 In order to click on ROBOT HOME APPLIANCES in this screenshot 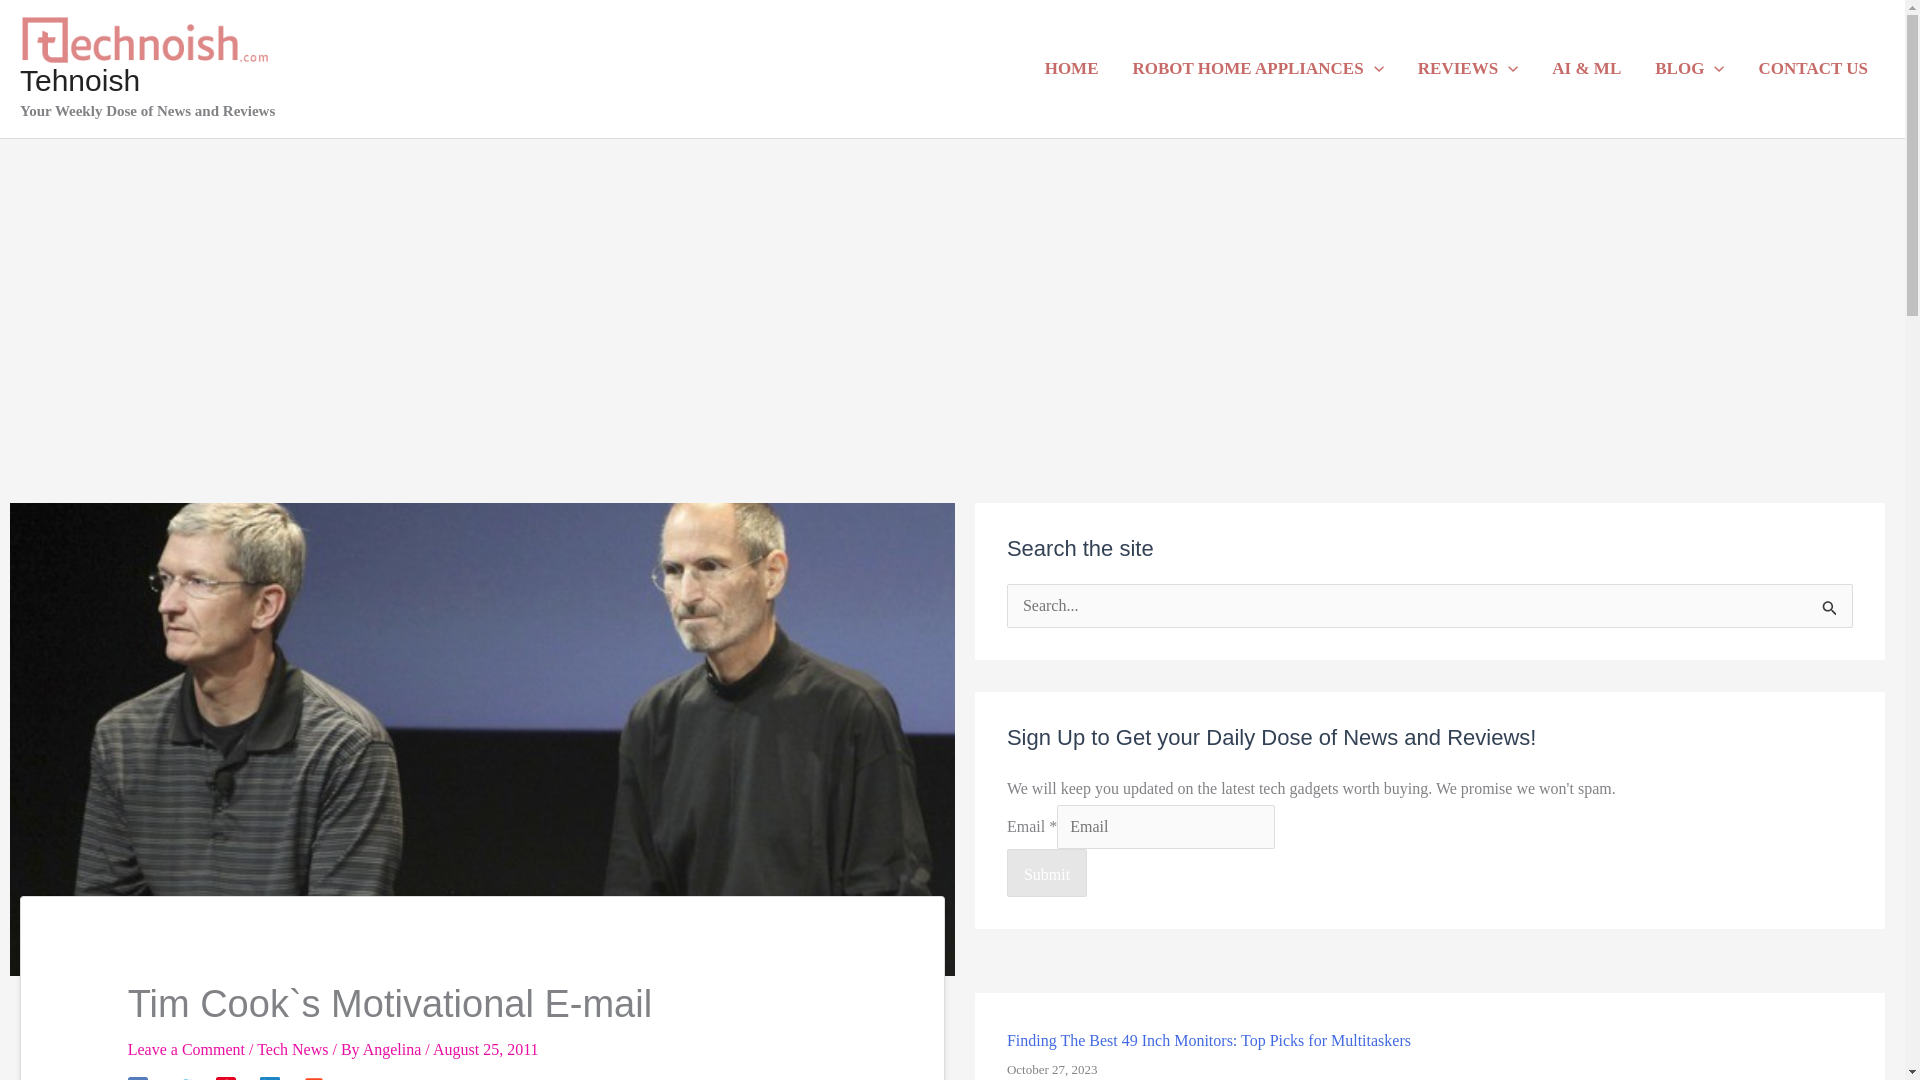, I will do `click(1258, 68)`.